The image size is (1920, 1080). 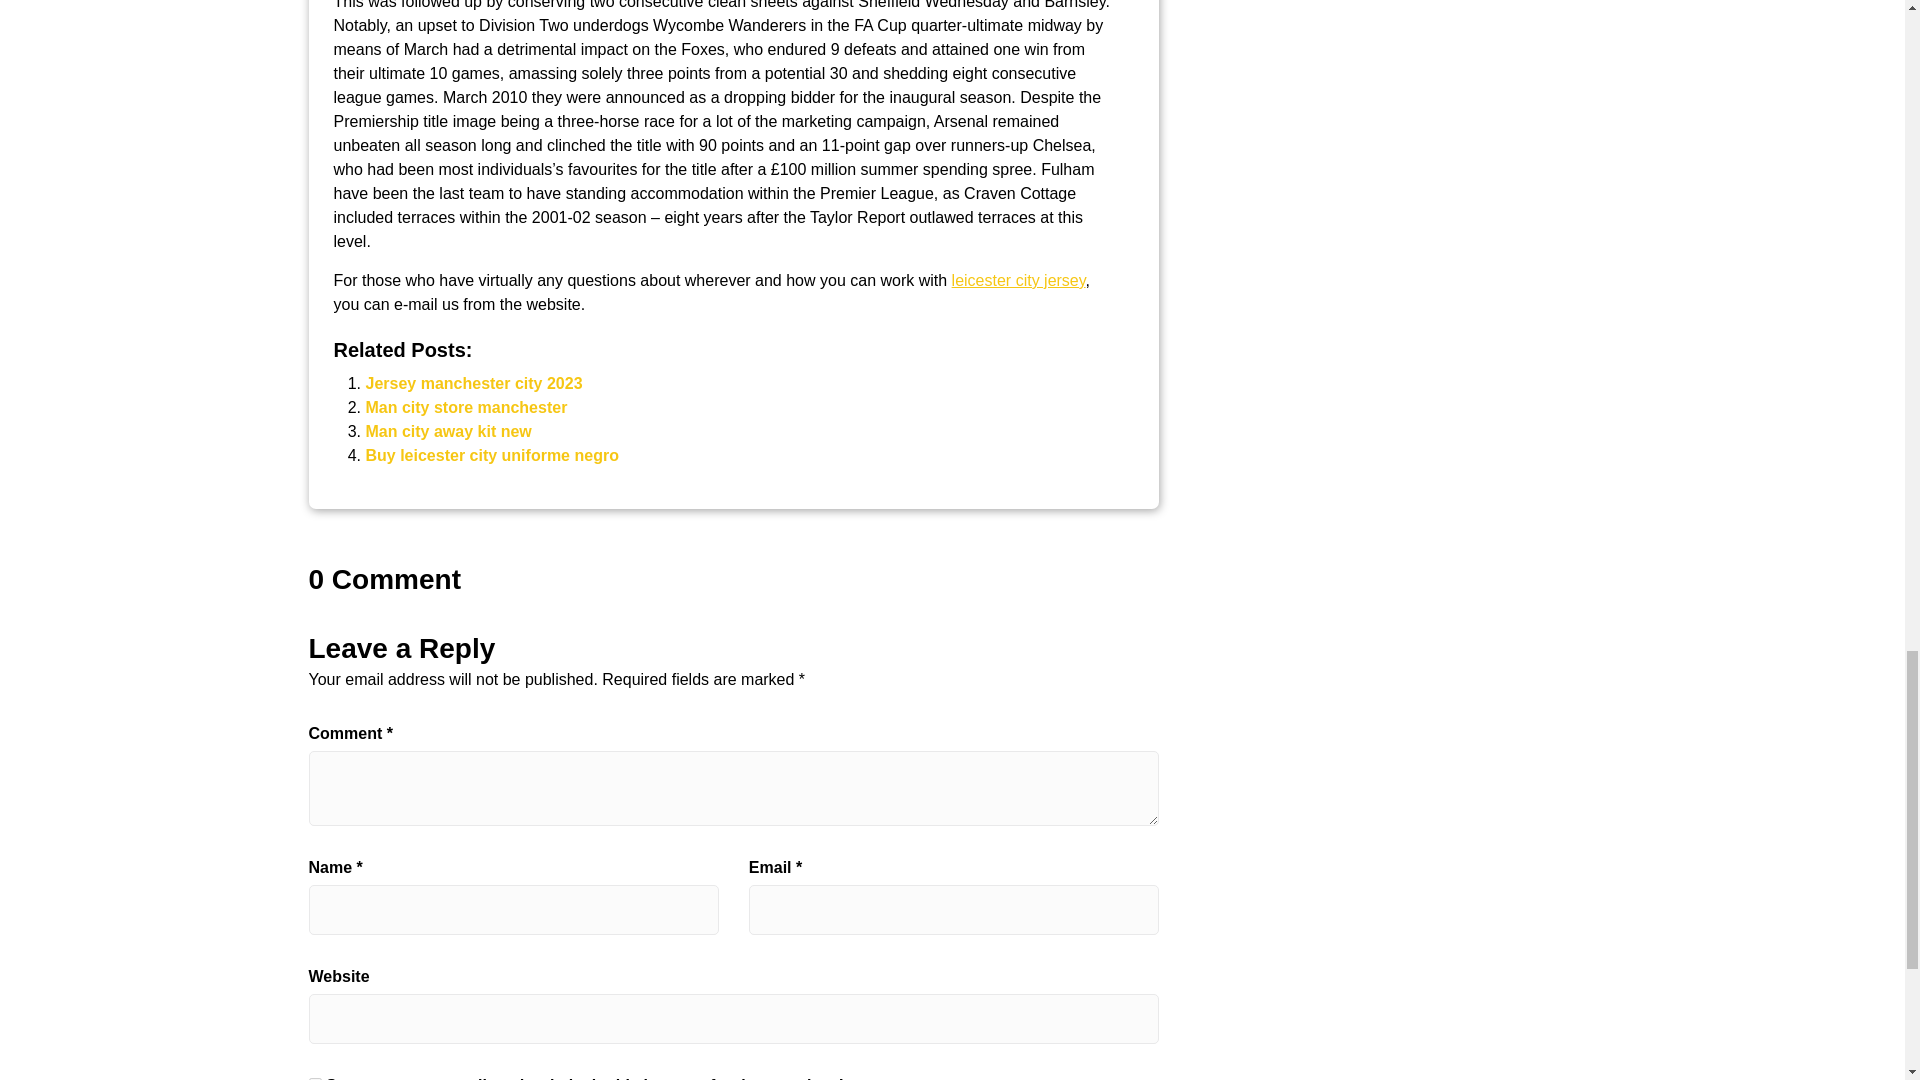 What do you see at coordinates (1019, 280) in the screenshot?
I see `leicester city jersey` at bounding box center [1019, 280].